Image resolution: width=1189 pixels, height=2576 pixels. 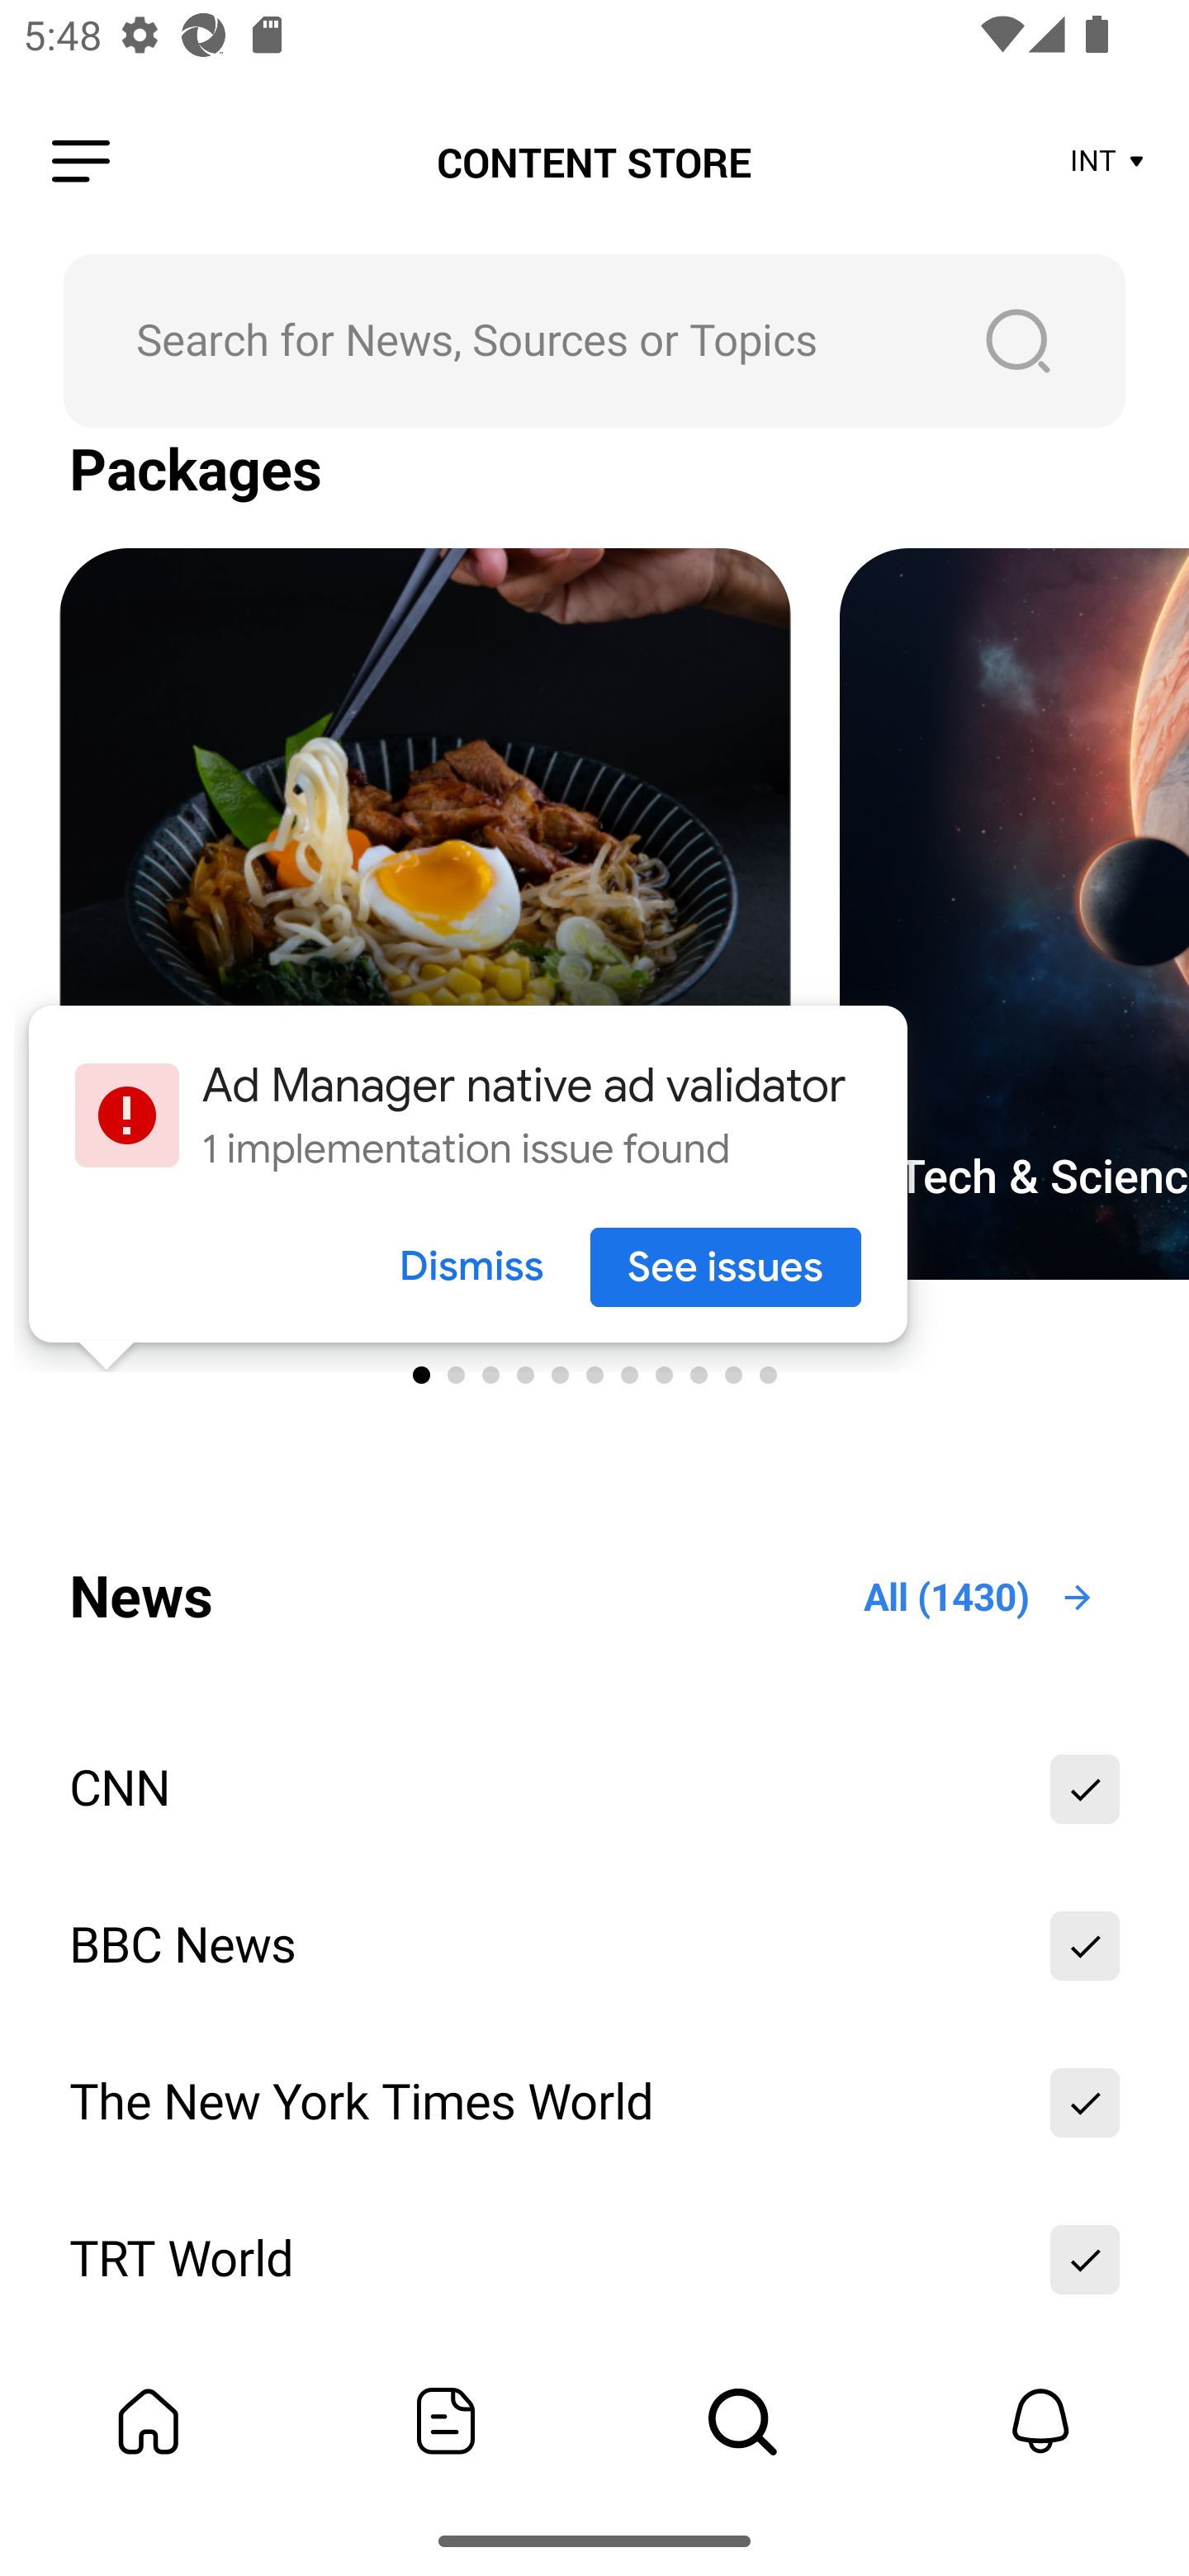 I want to click on Notifications, so click(x=1040, y=2421).